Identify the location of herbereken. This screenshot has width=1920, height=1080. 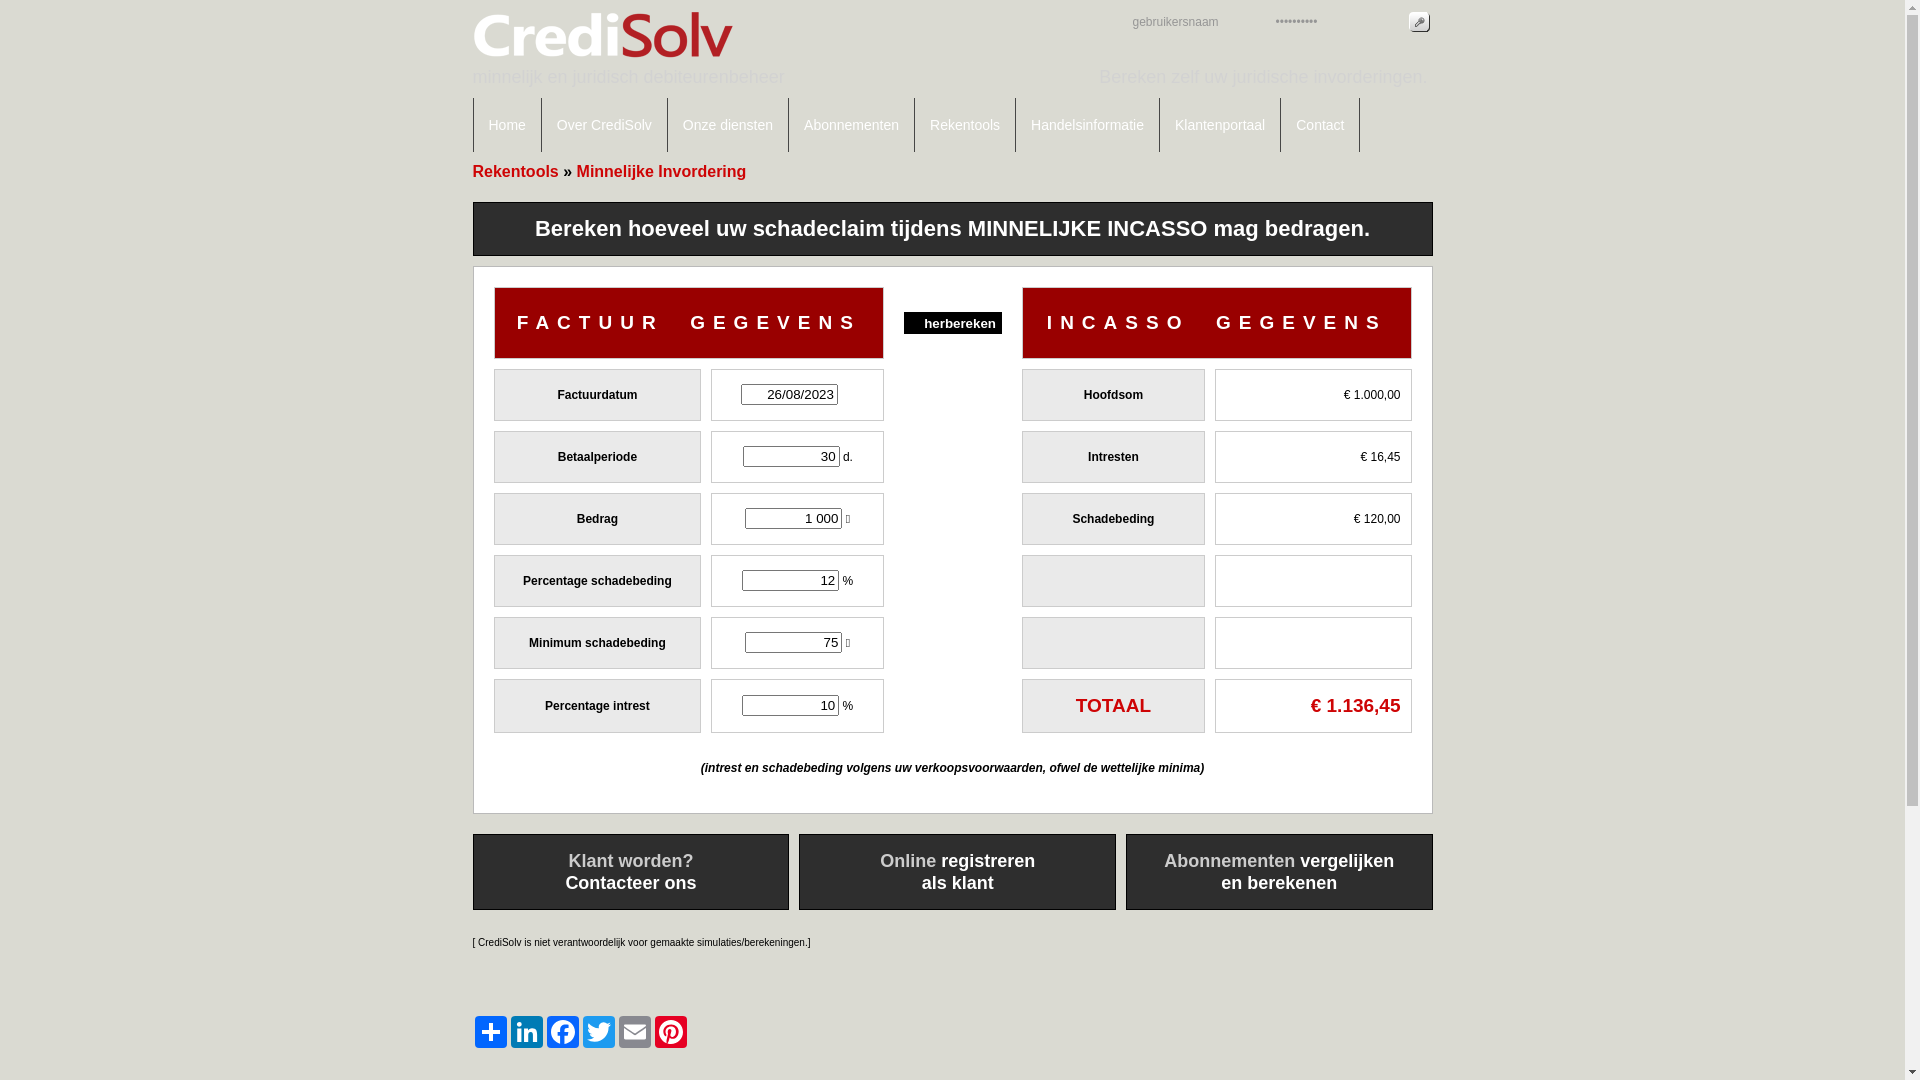
(953, 322).